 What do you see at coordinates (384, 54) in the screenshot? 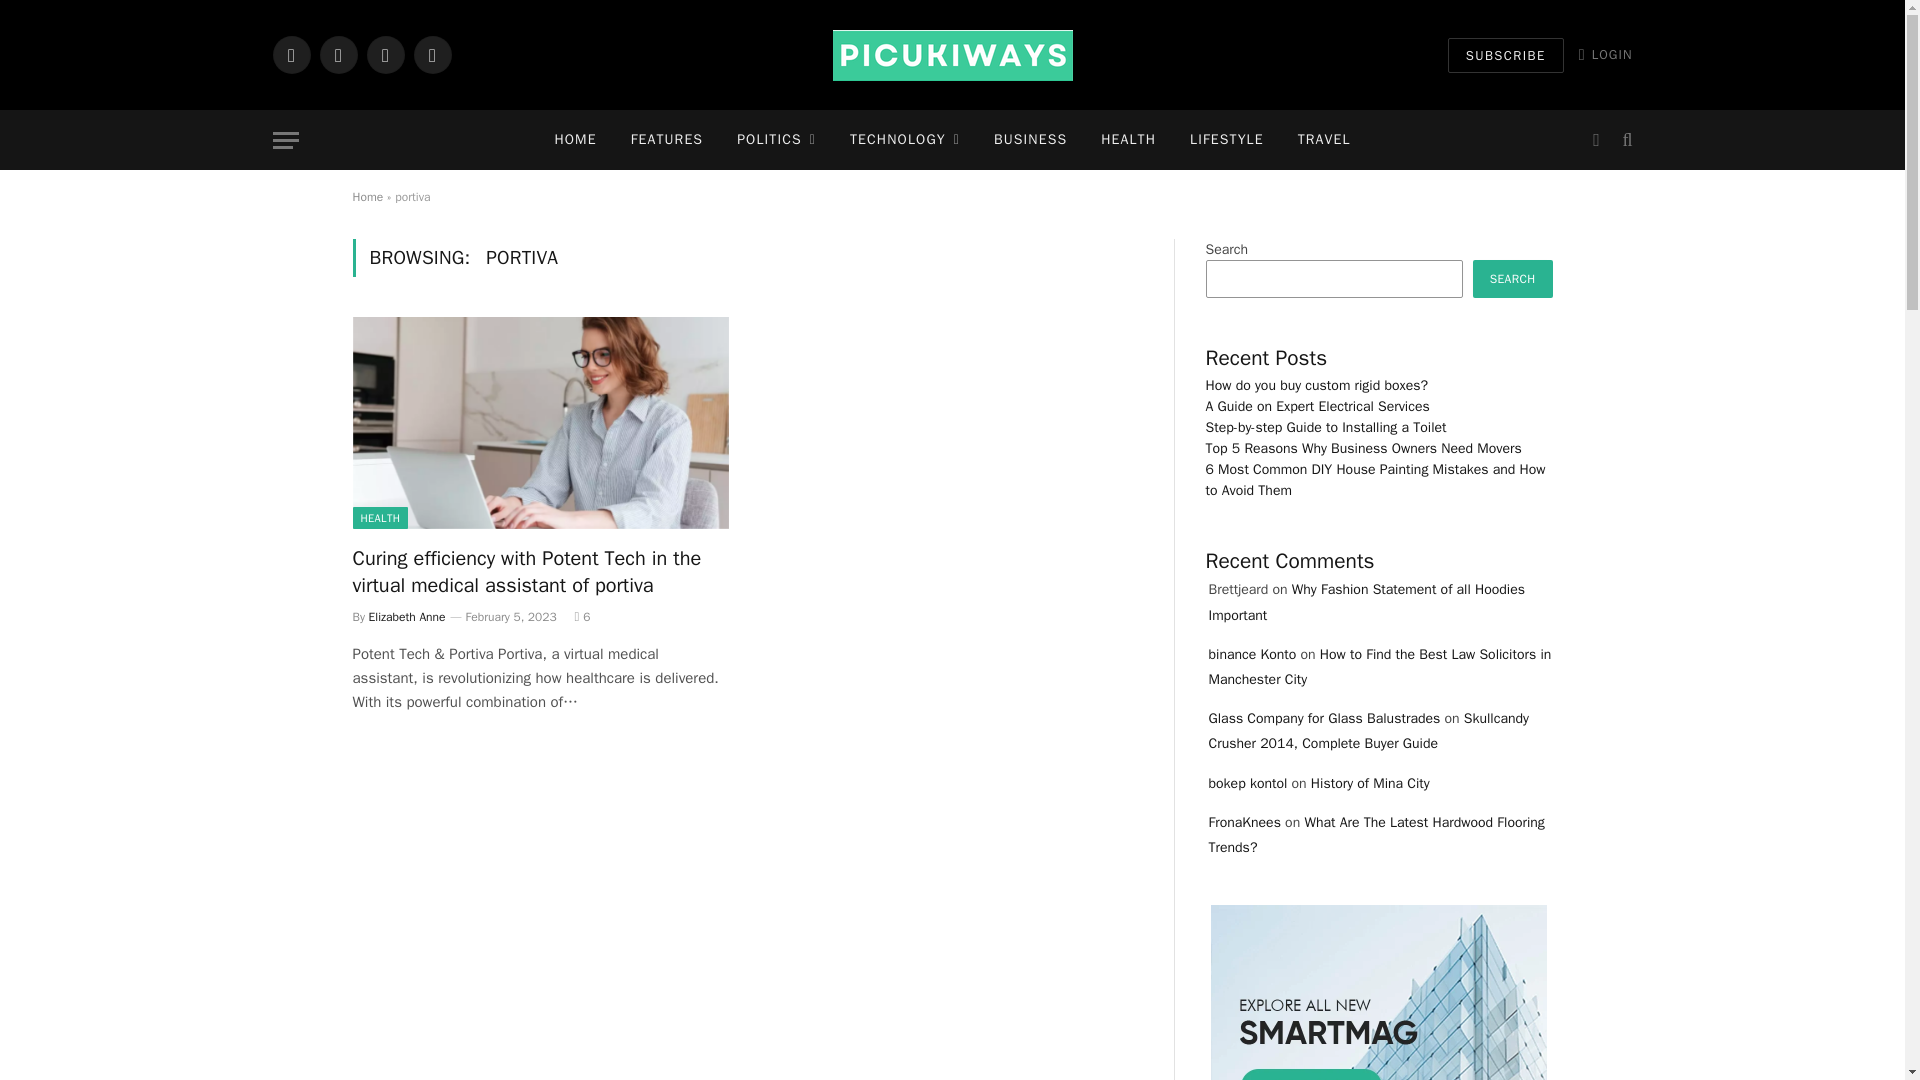
I see `Instagram` at bounding box center [384, 54].